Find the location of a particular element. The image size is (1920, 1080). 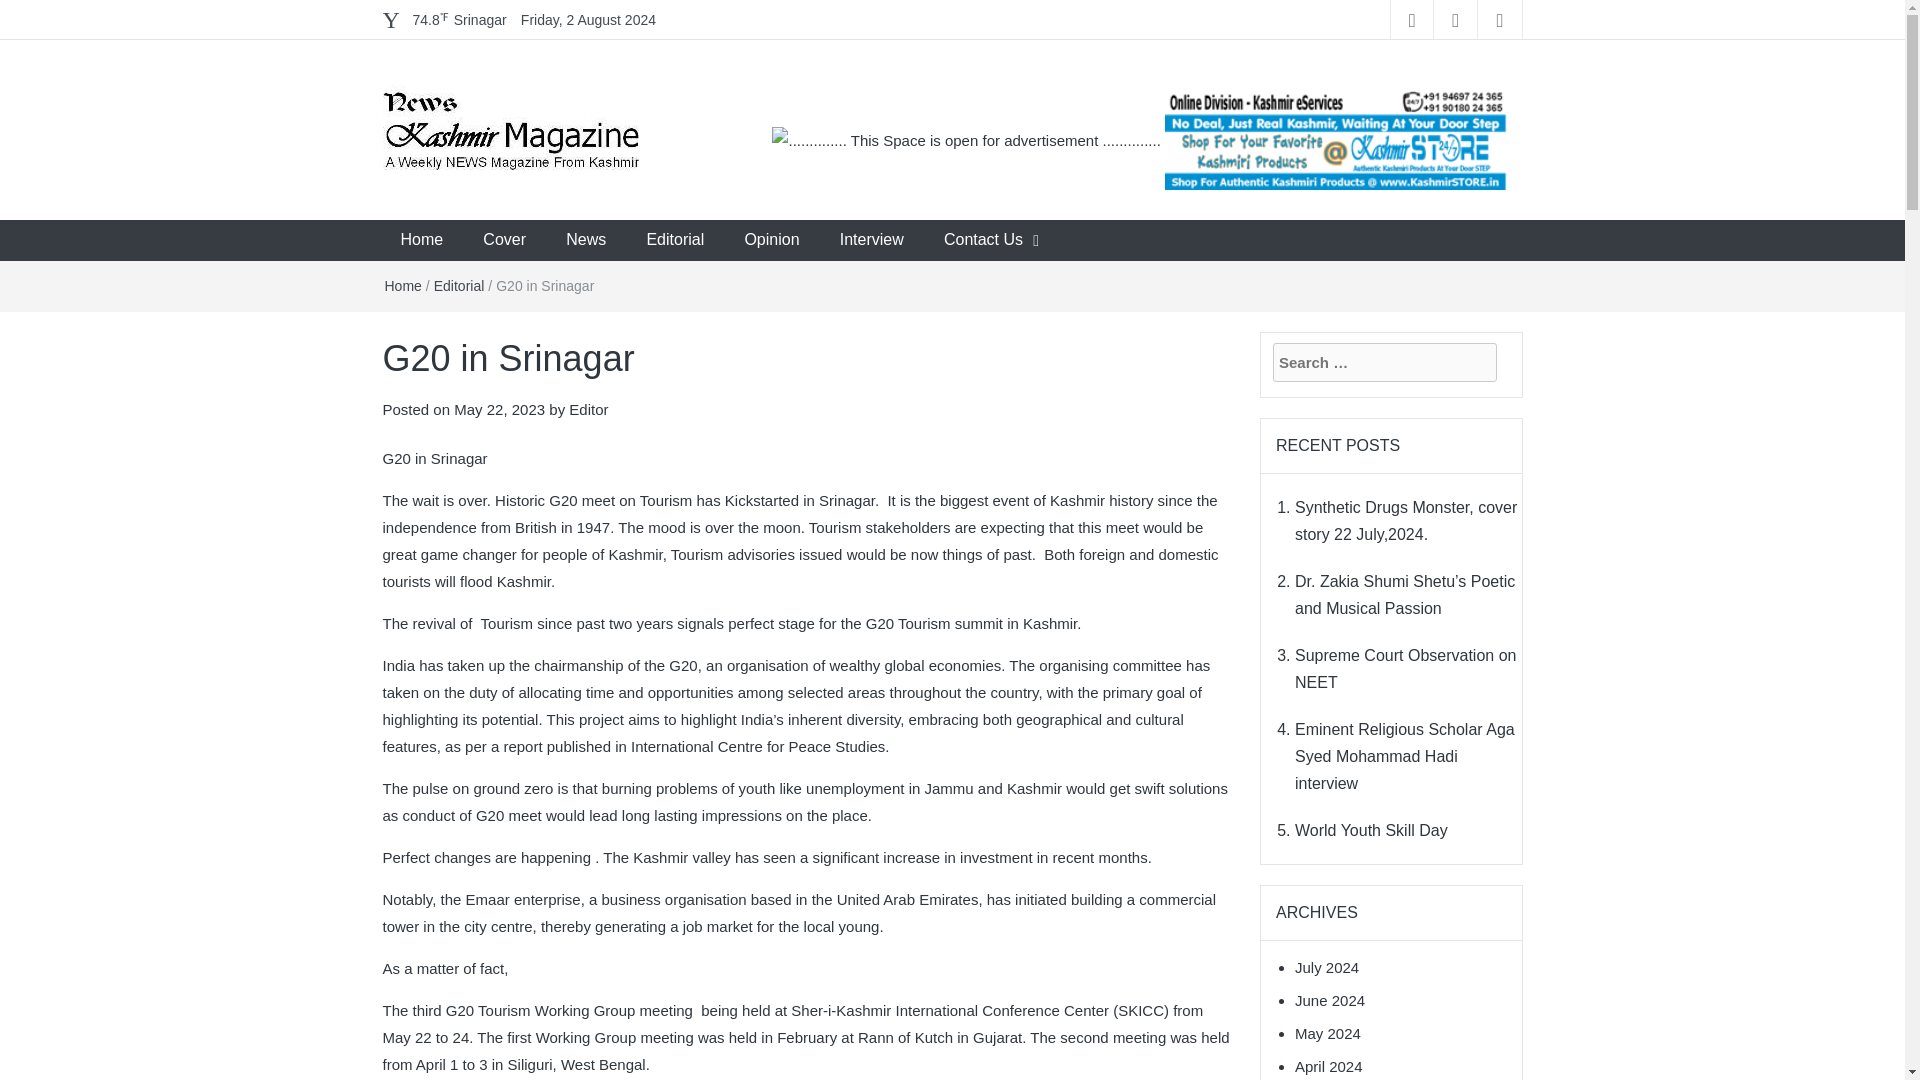

May 22, 2023 is located at coordinates (499, 408).